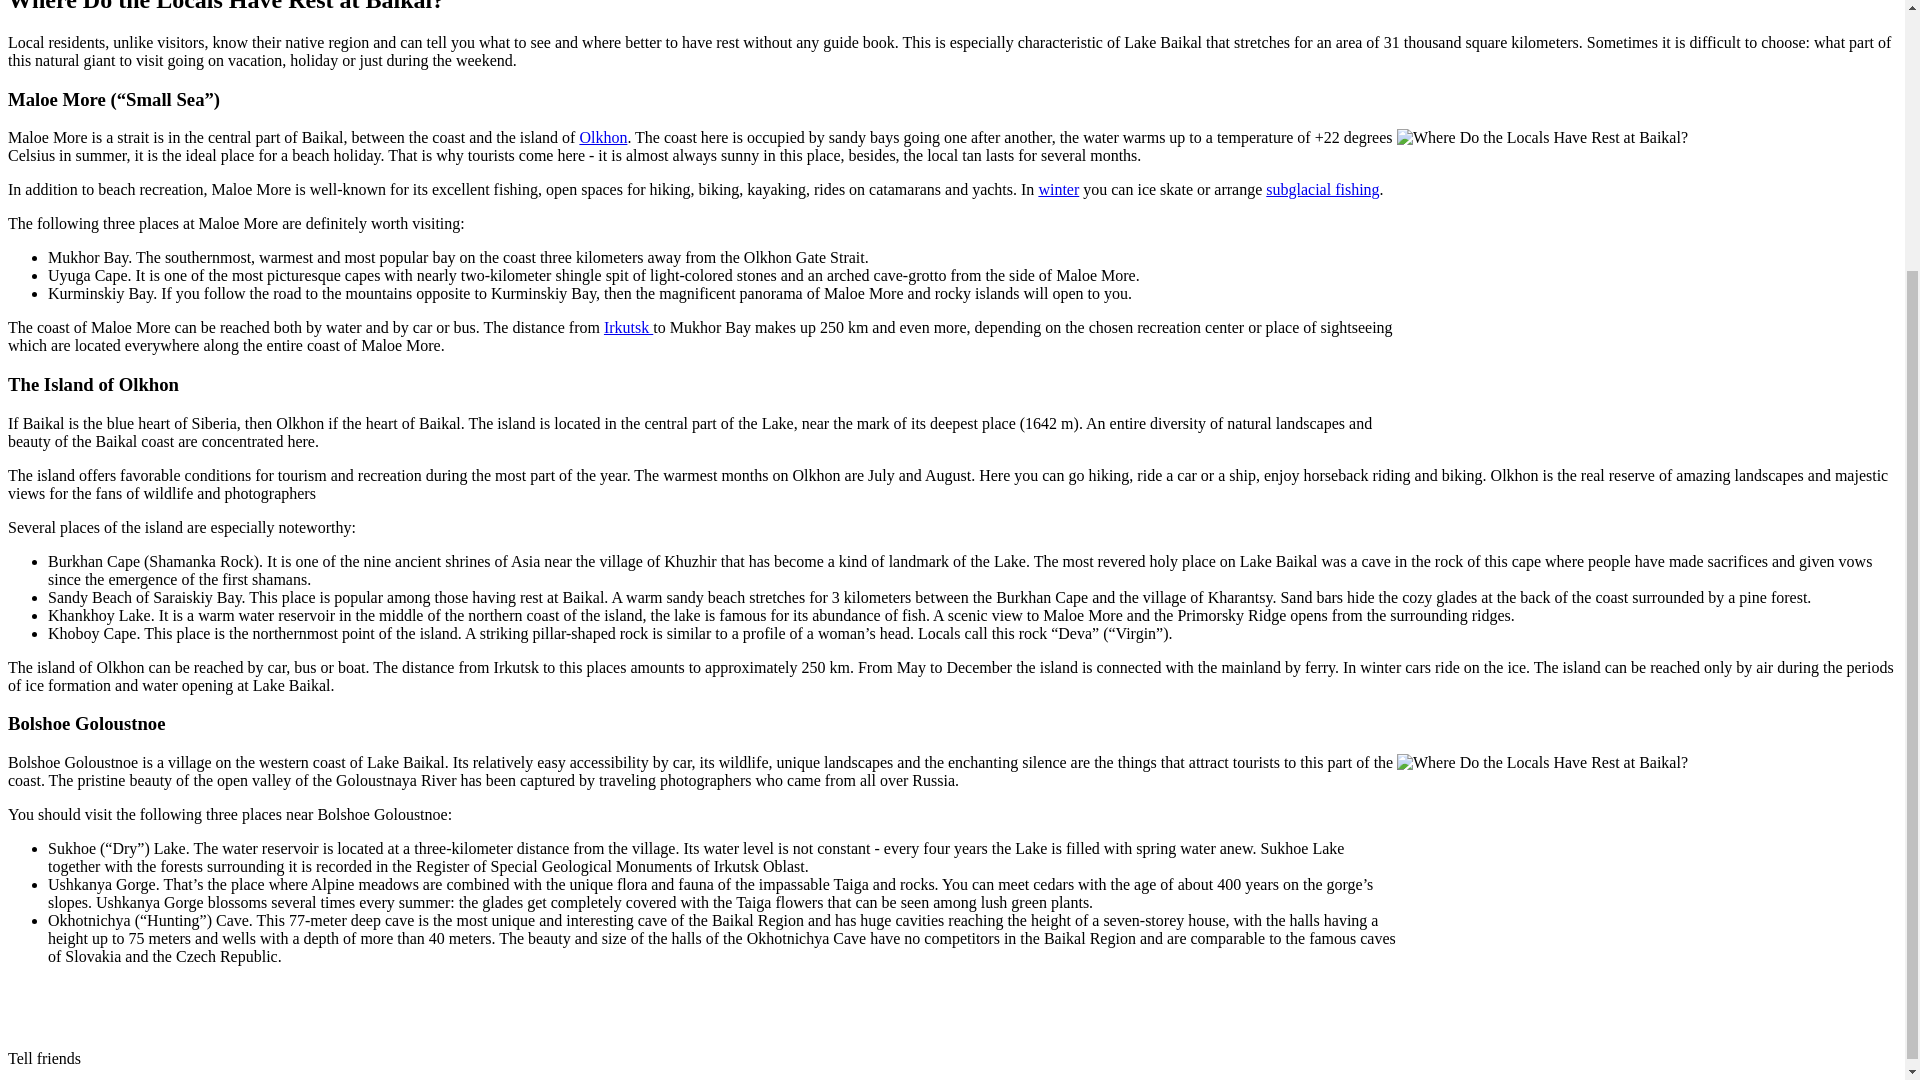 The width and height of the screenshot is (1920, 1080). What do you see at coordinates (603, 136) in the screenshot?
I see `Olkhon` at bounding box center [603, 136].